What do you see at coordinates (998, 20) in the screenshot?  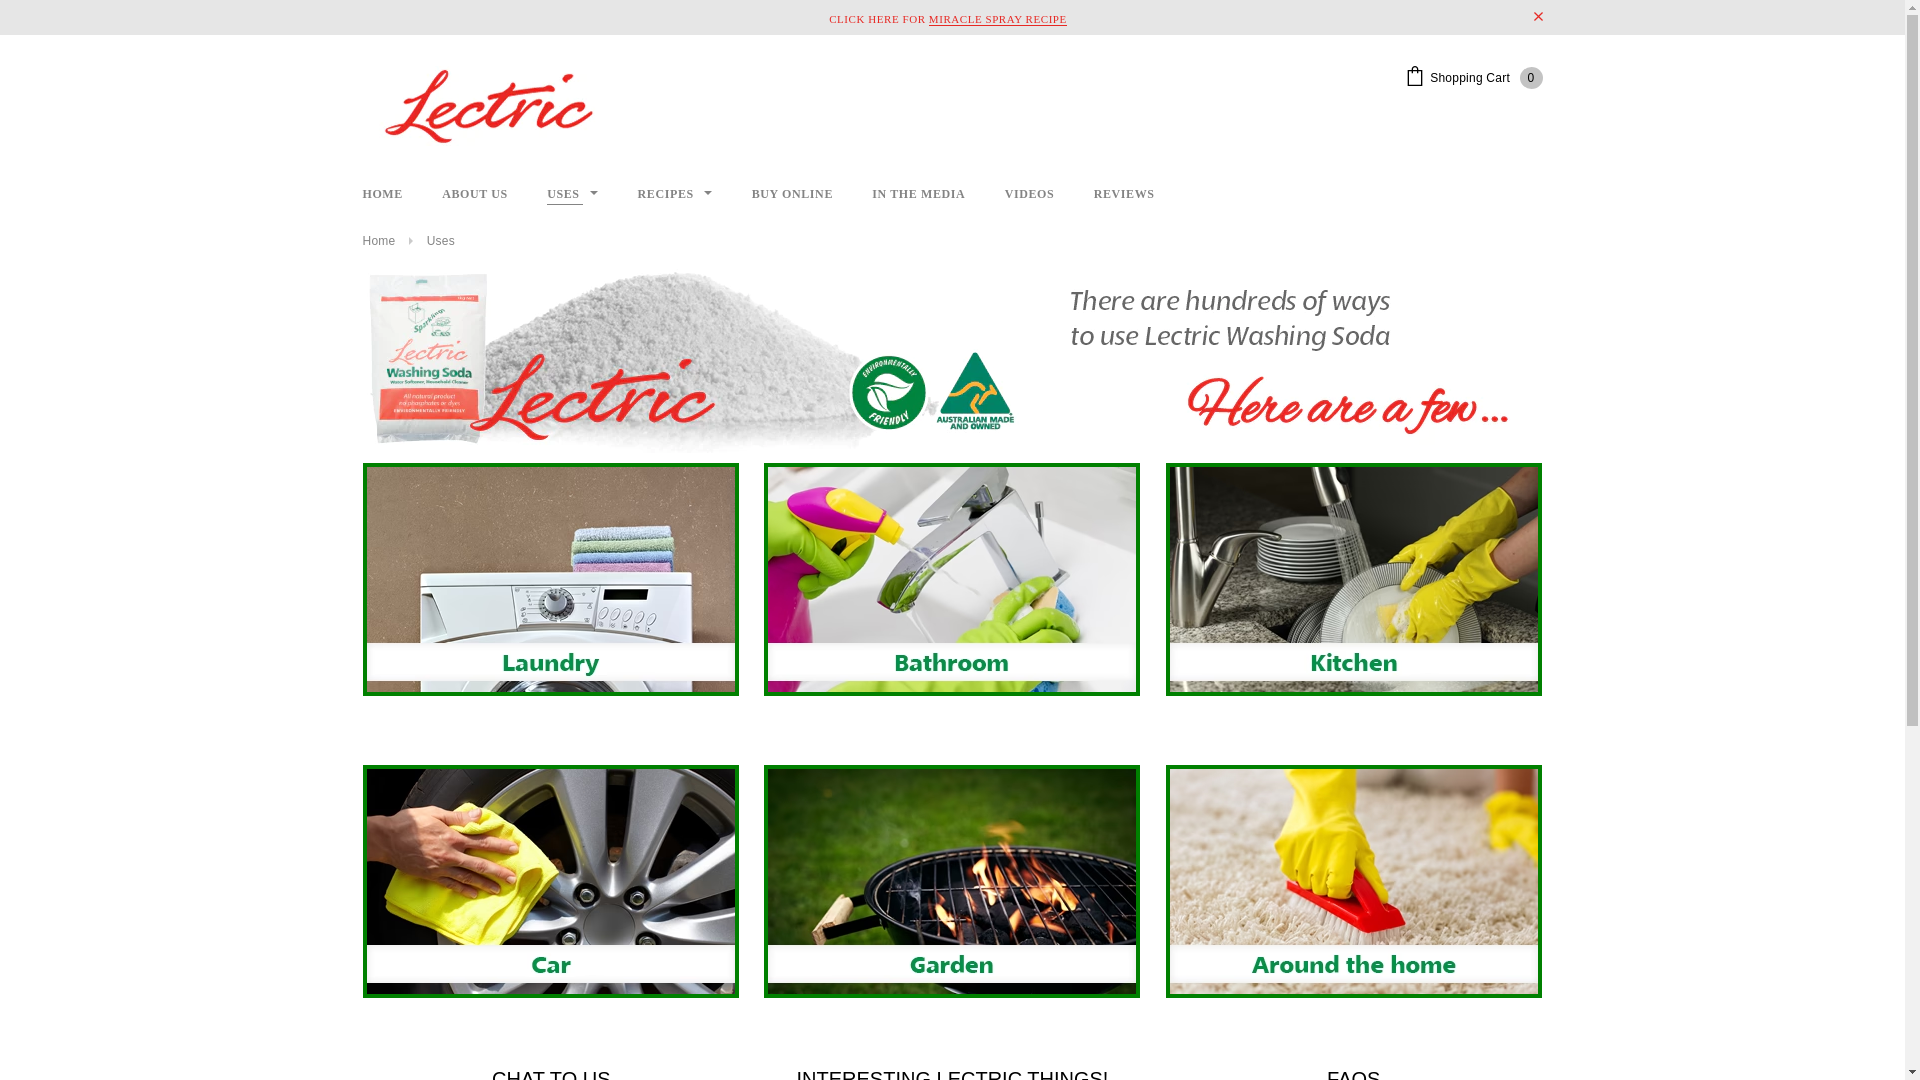 I see `MIRACLE SPRAY RECIPE` at bounding box center [998, 20].